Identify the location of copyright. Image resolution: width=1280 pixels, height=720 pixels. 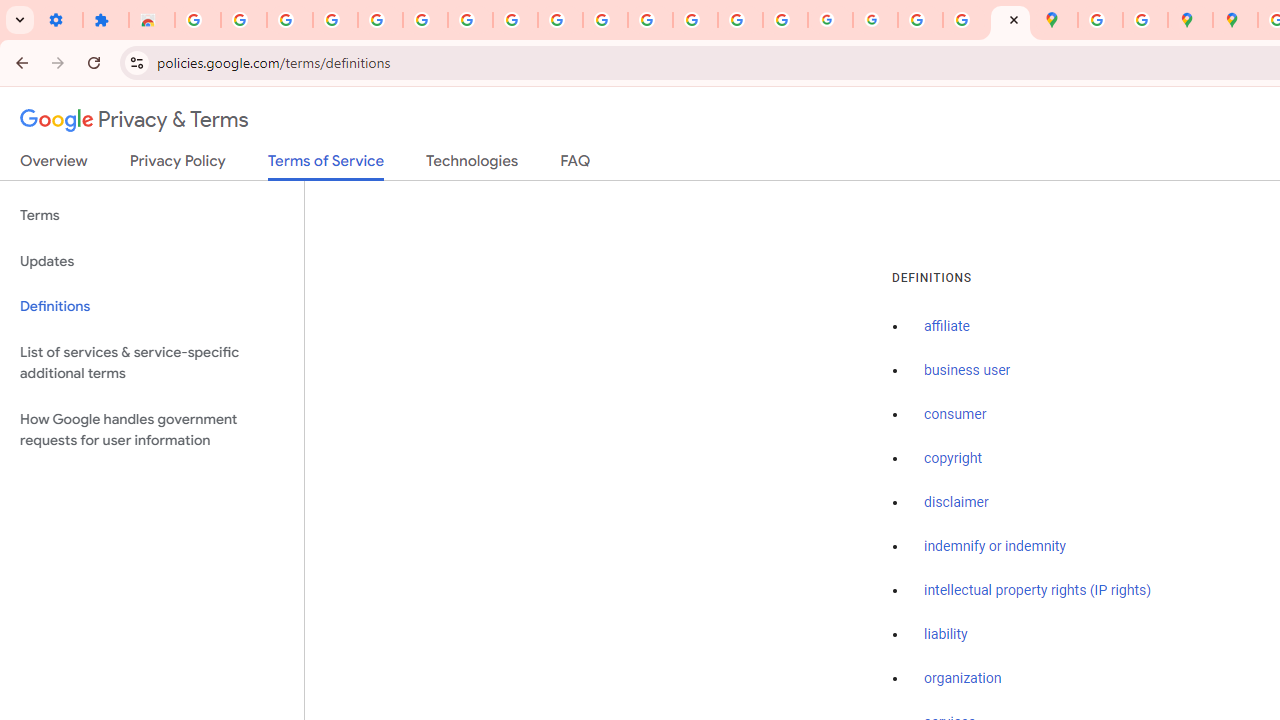
(952, 459).